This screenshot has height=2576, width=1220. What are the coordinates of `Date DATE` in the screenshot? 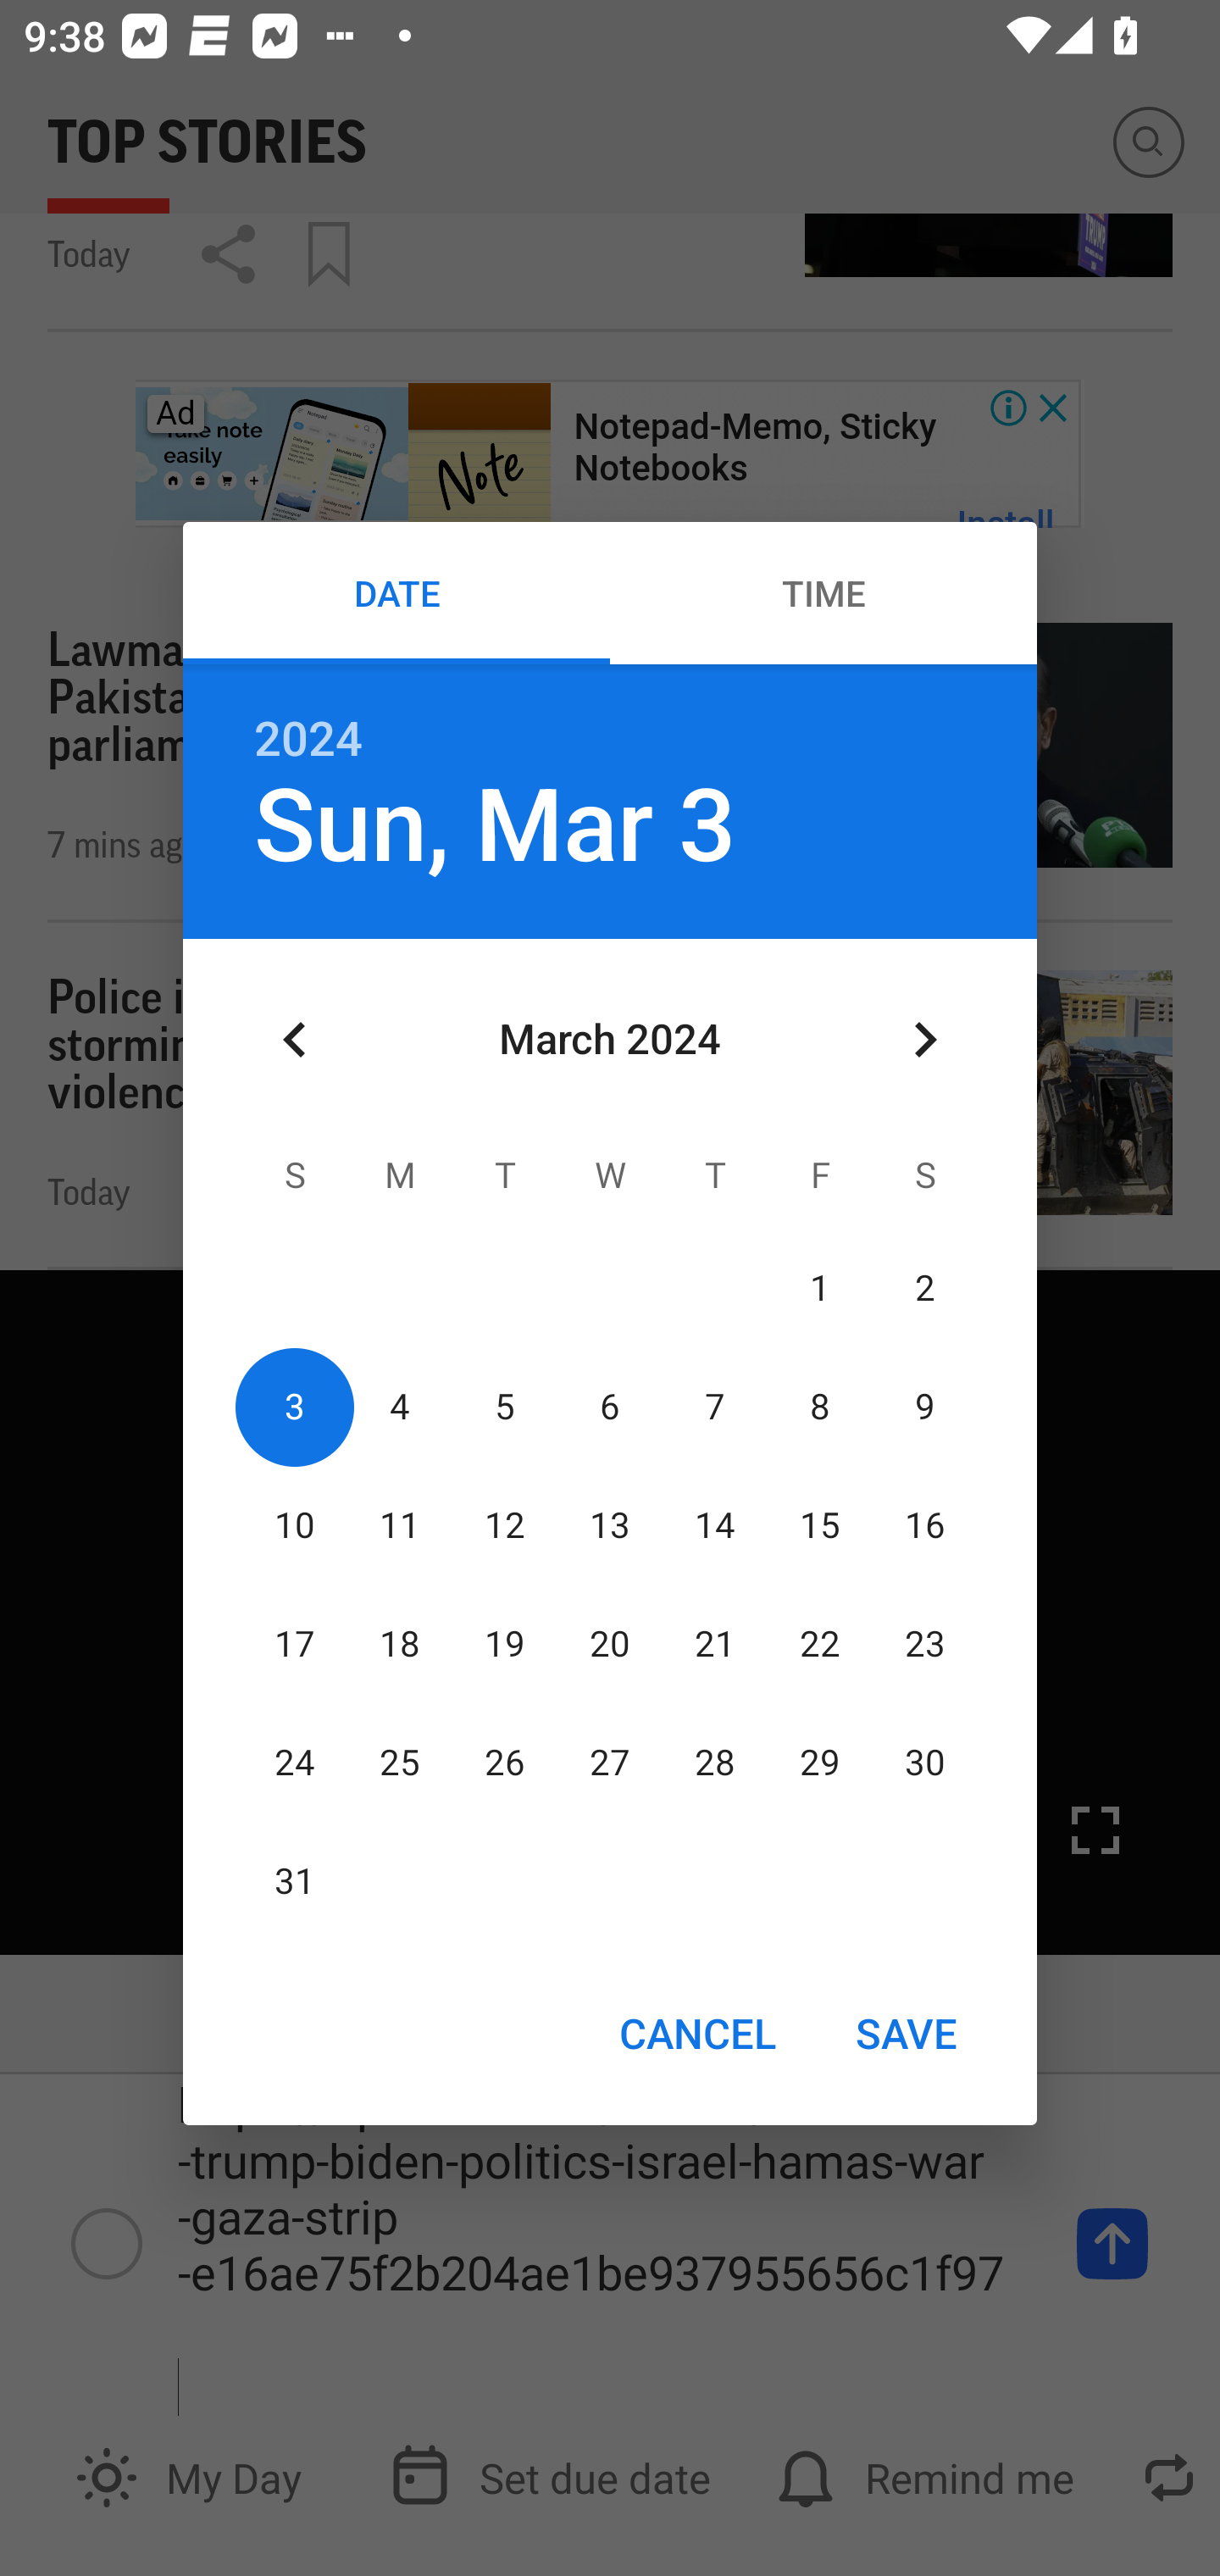 It's located at (396, 593).